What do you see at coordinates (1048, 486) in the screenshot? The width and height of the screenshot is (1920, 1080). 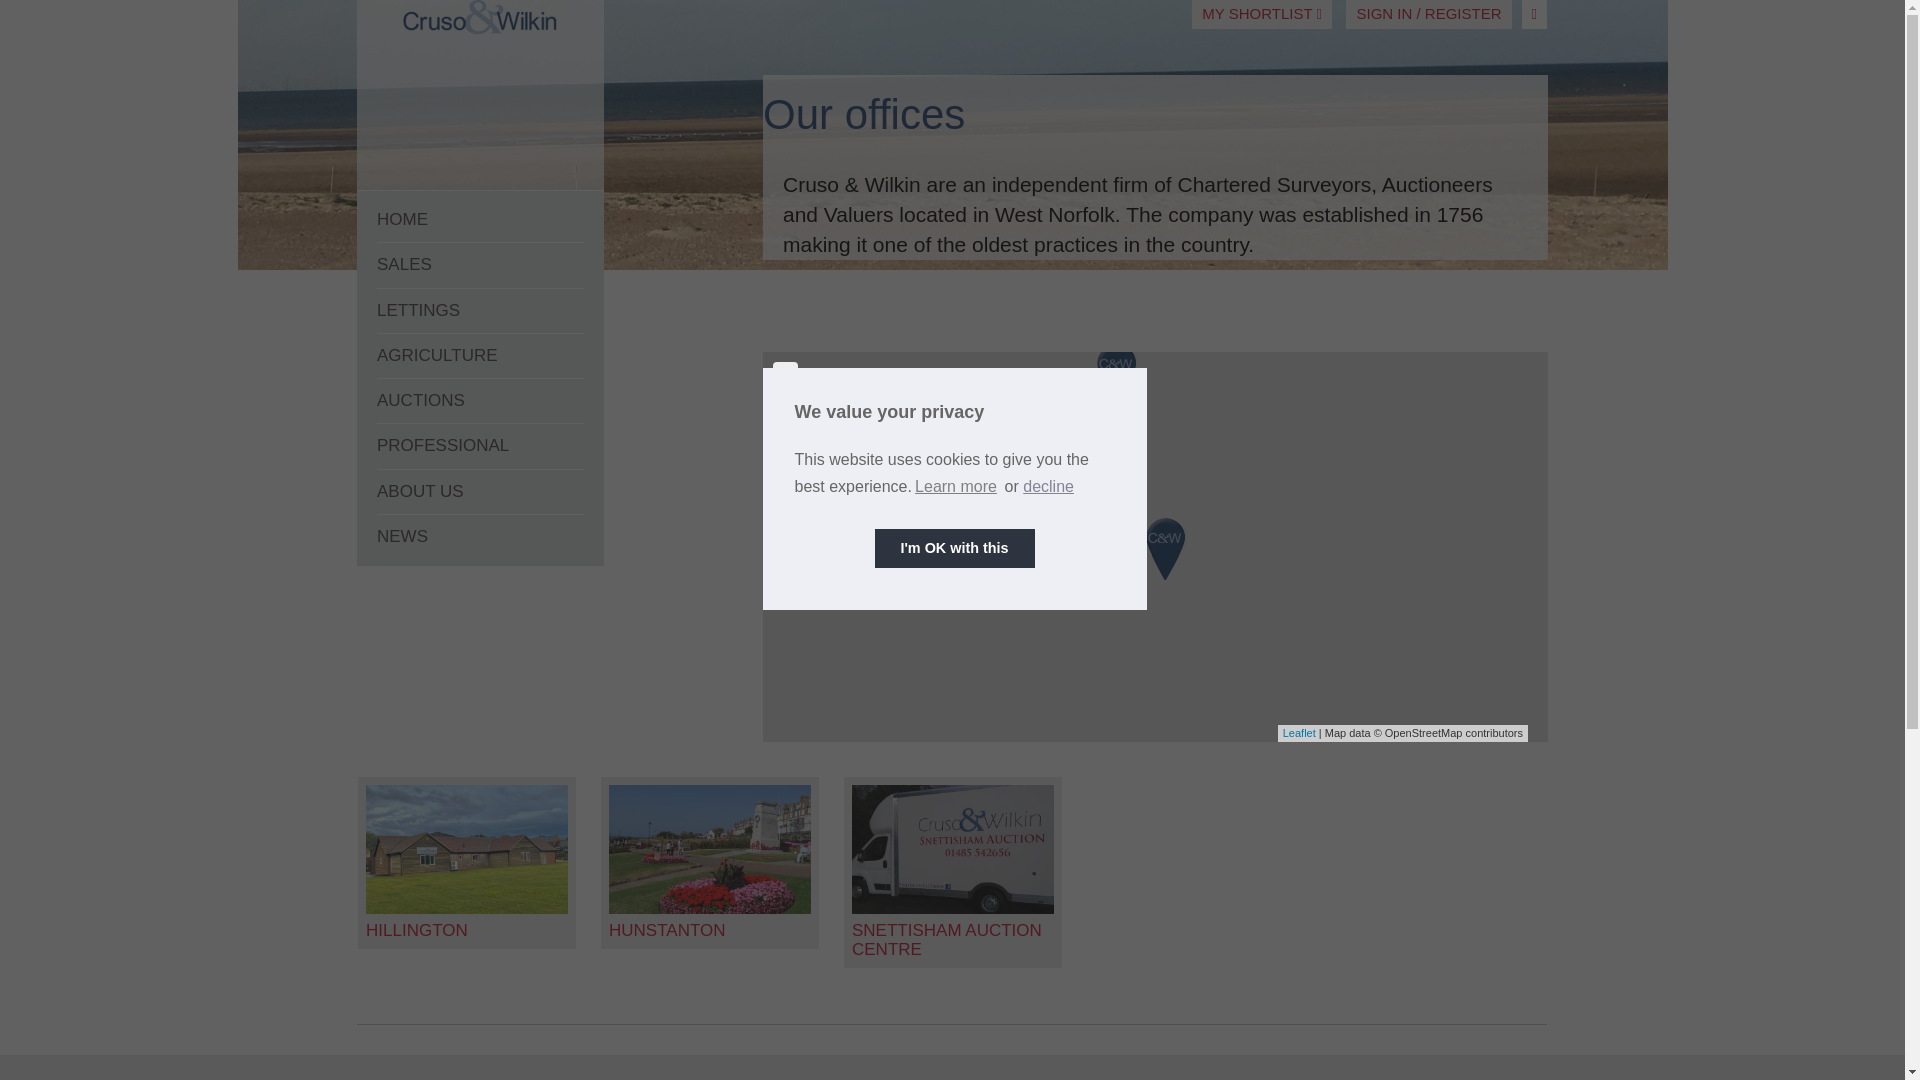 I see `decline` at bounding box center [1048, 486].